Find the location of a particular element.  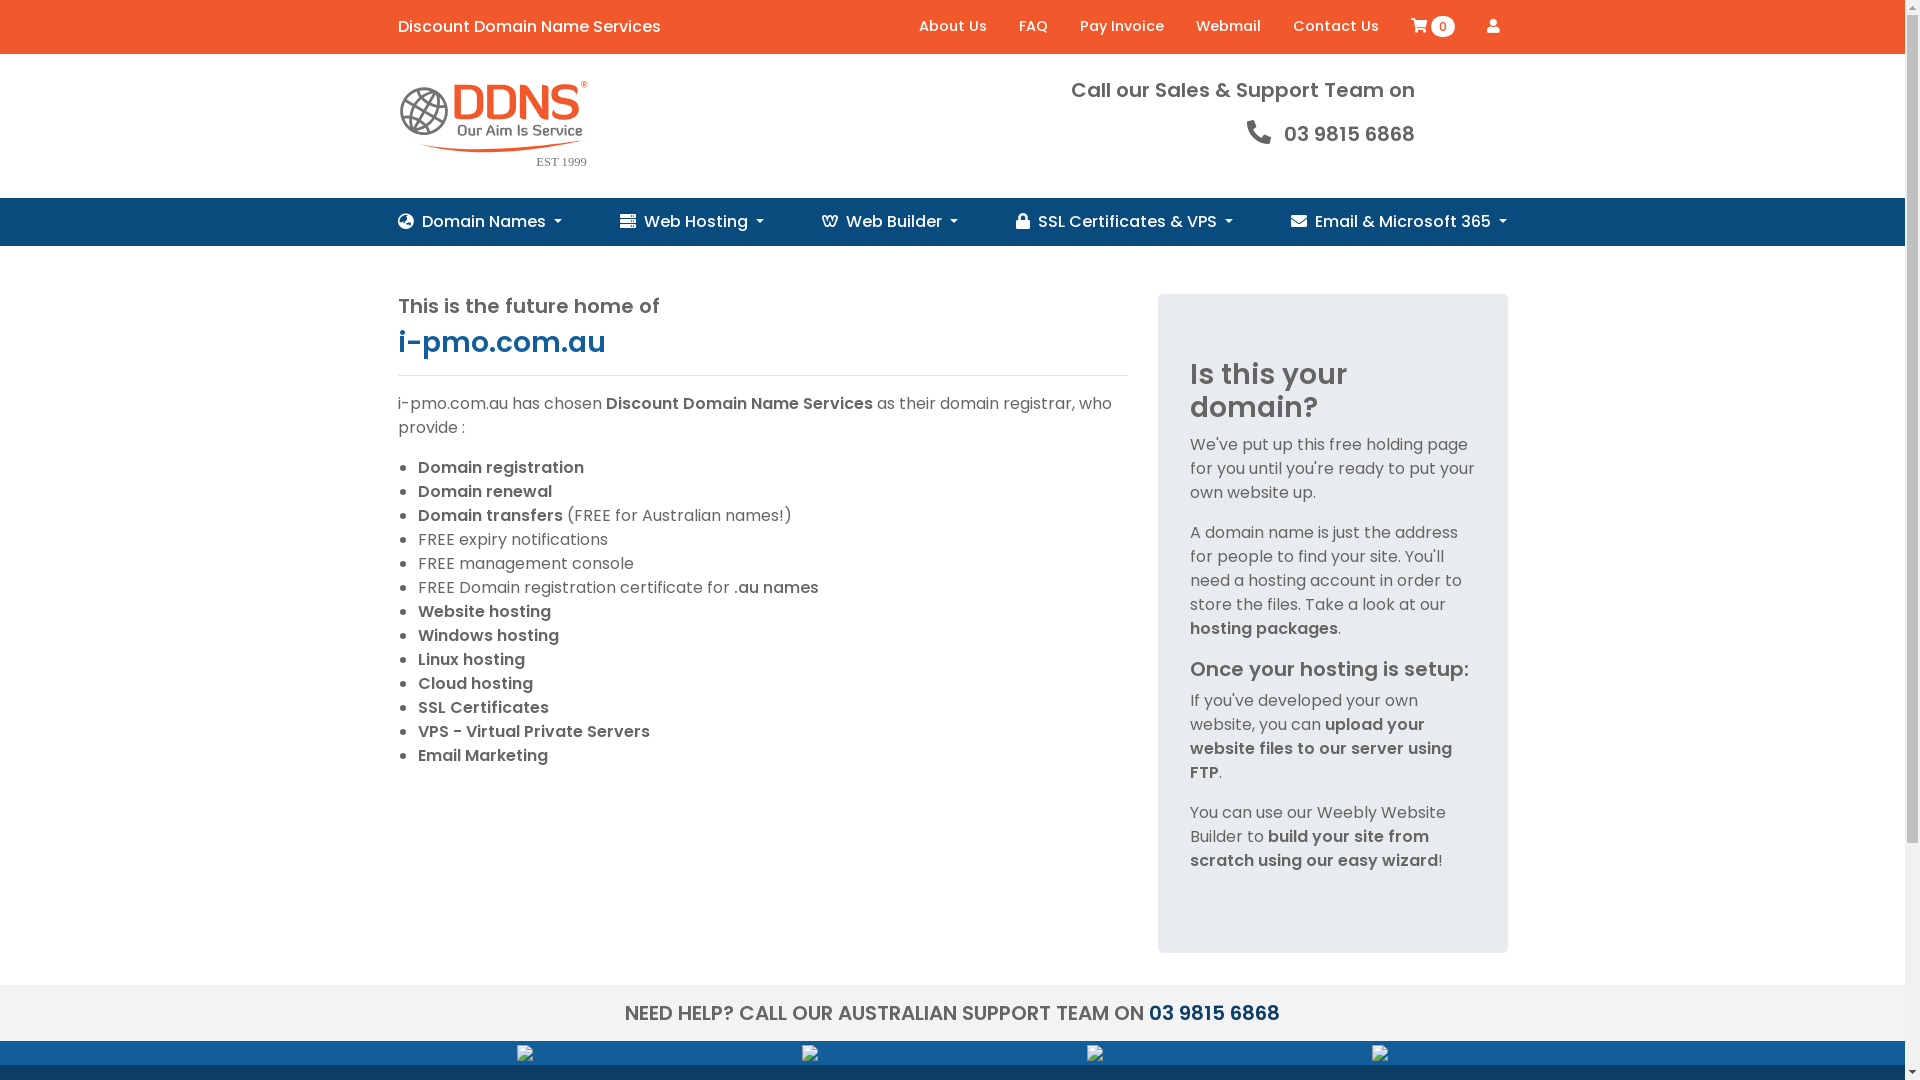

Webmail is located at coordinates (1228, 27).